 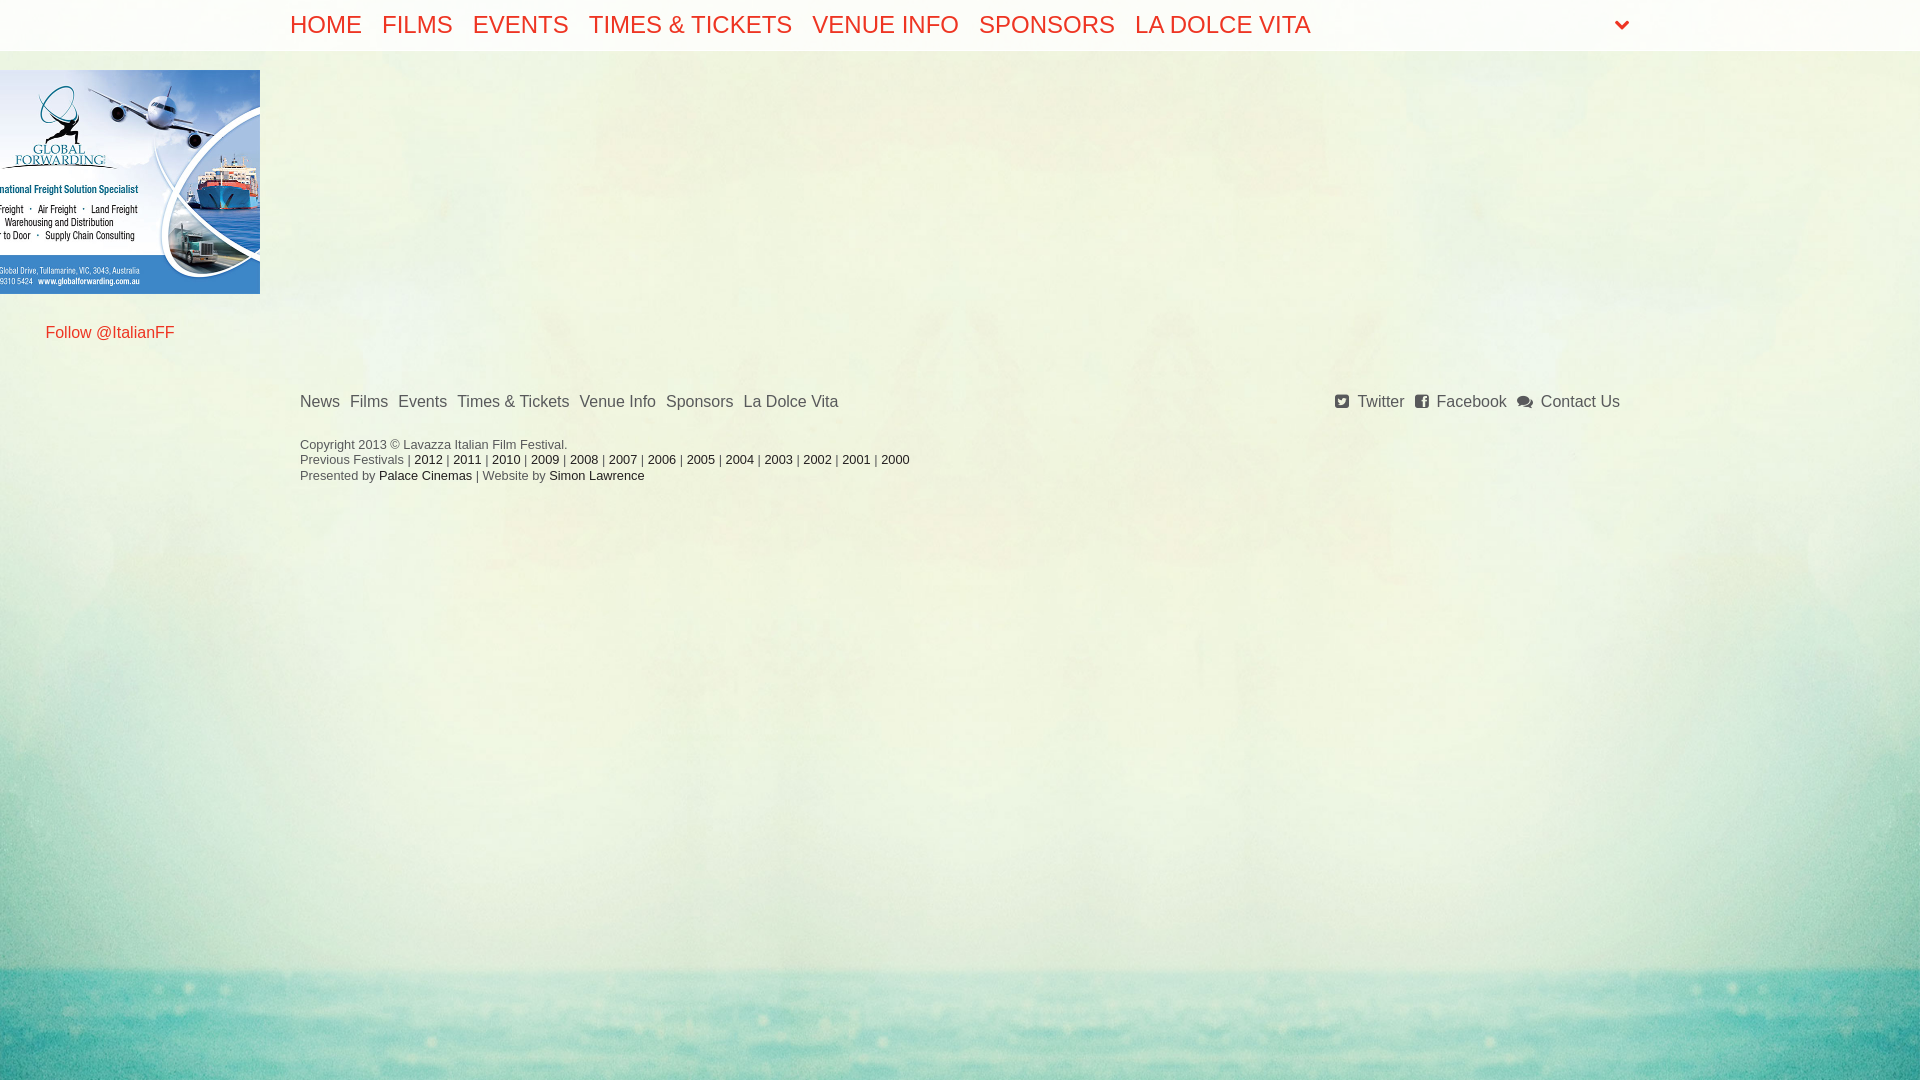 What do you see at coordinates (885, 25) in the screenshot?
I see `VENUE INFO` at bounding box center [885, 25].